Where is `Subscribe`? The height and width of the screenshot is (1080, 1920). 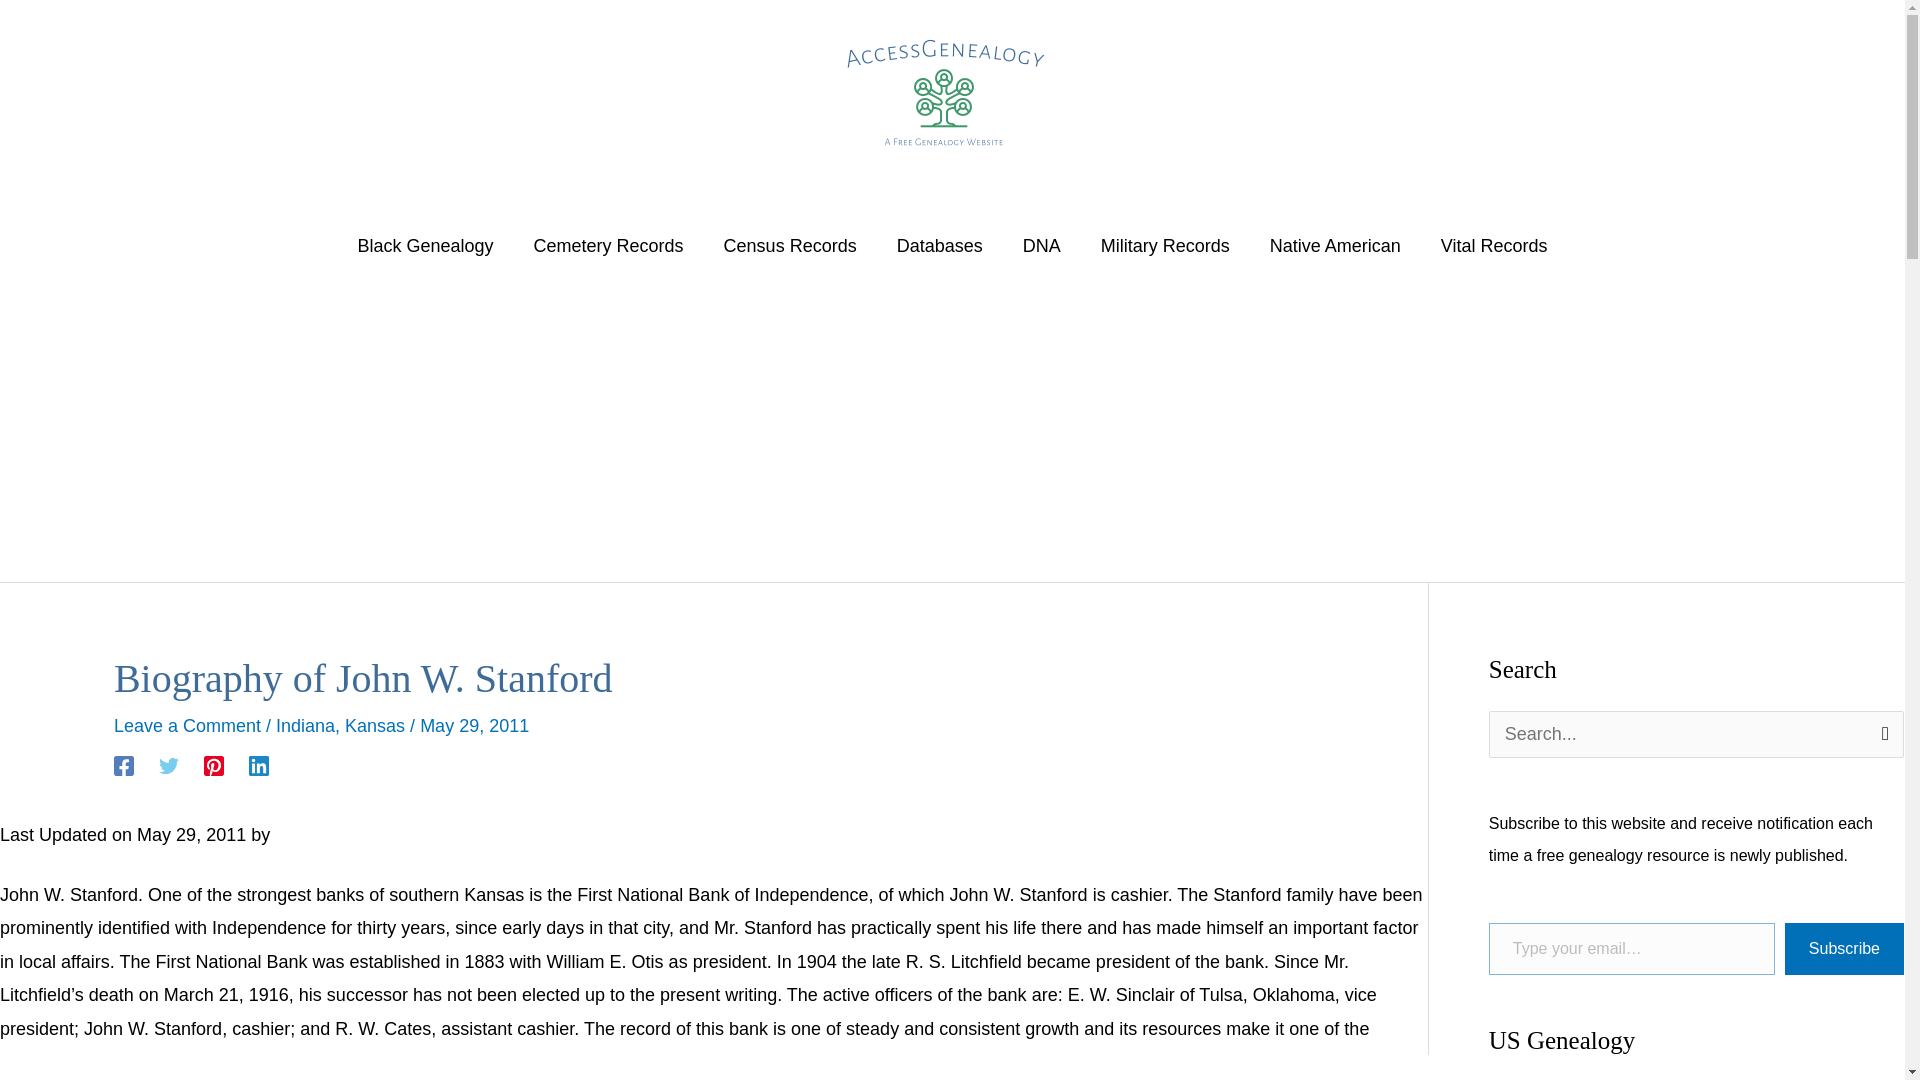 Subscribe is located at coordinates (1844, 950).